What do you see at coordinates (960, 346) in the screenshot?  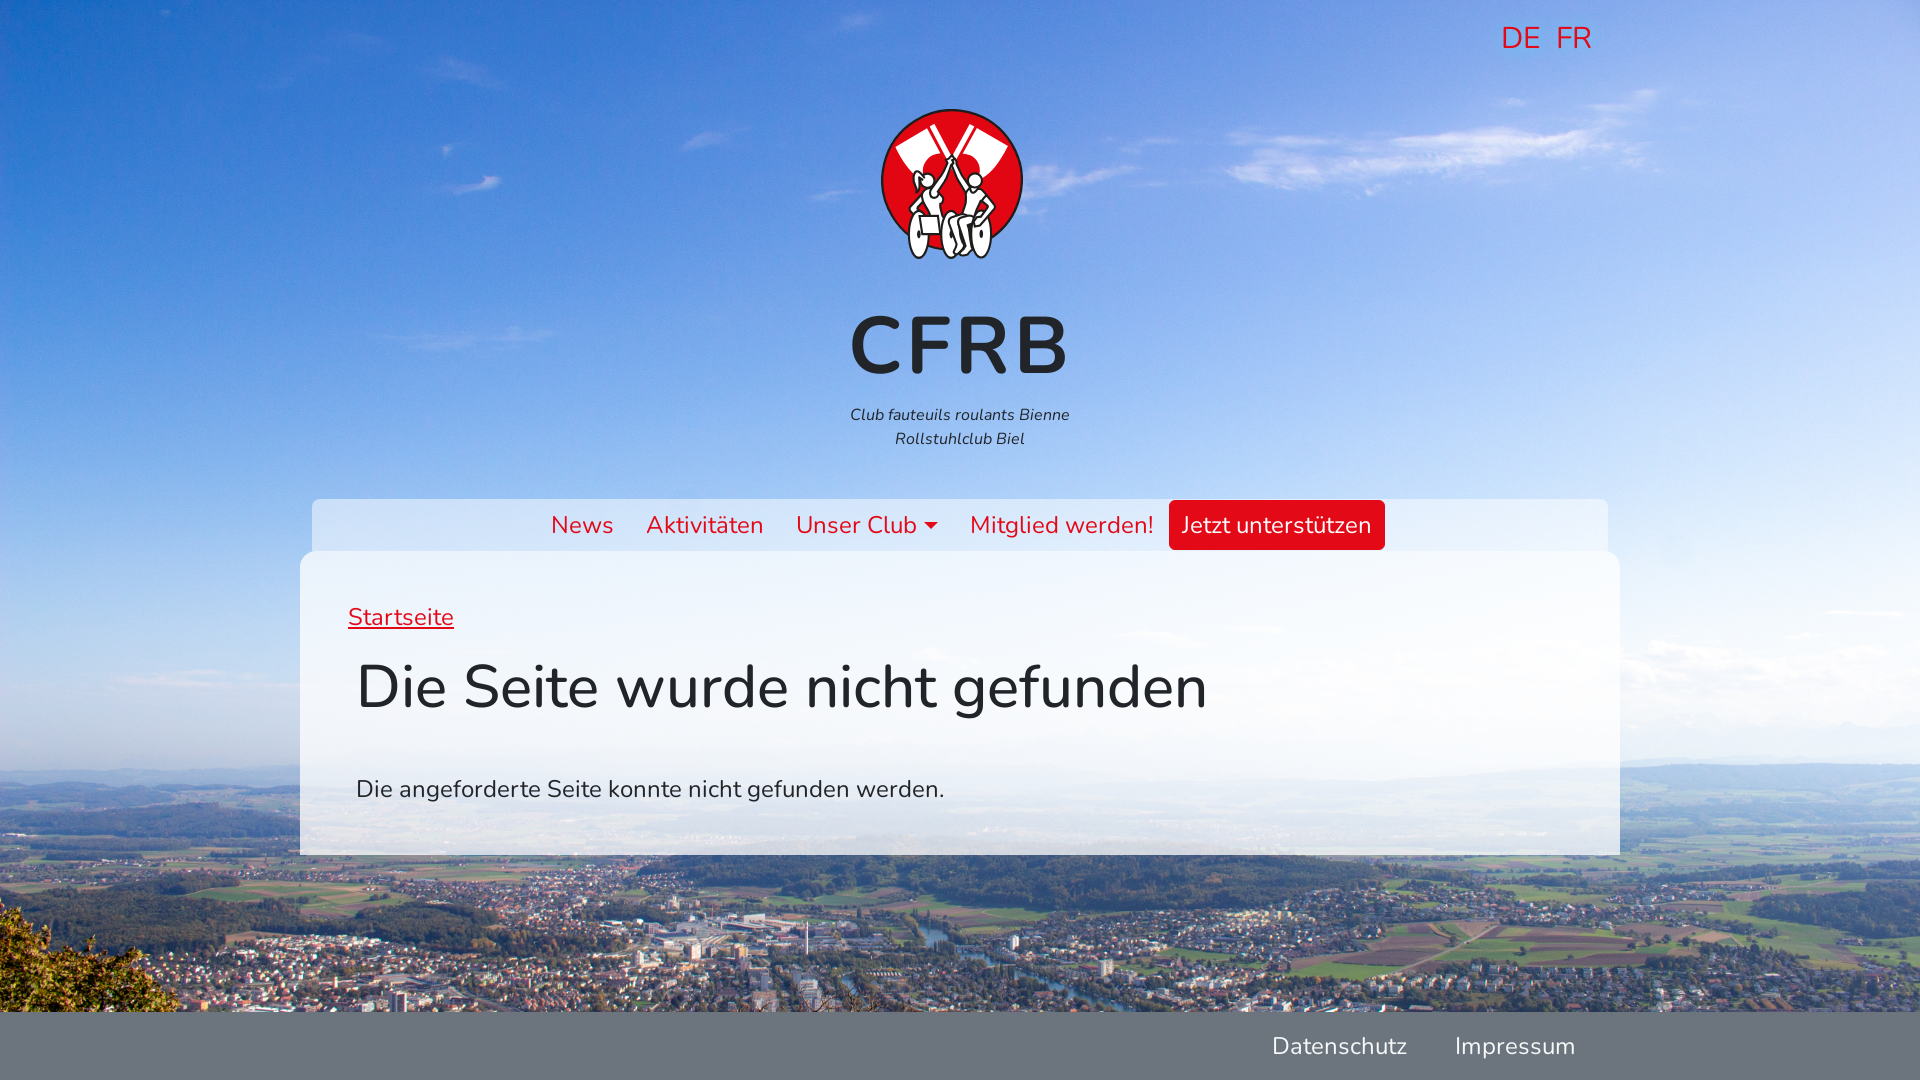 I see `CFRB` at bounding box center [960, 346].